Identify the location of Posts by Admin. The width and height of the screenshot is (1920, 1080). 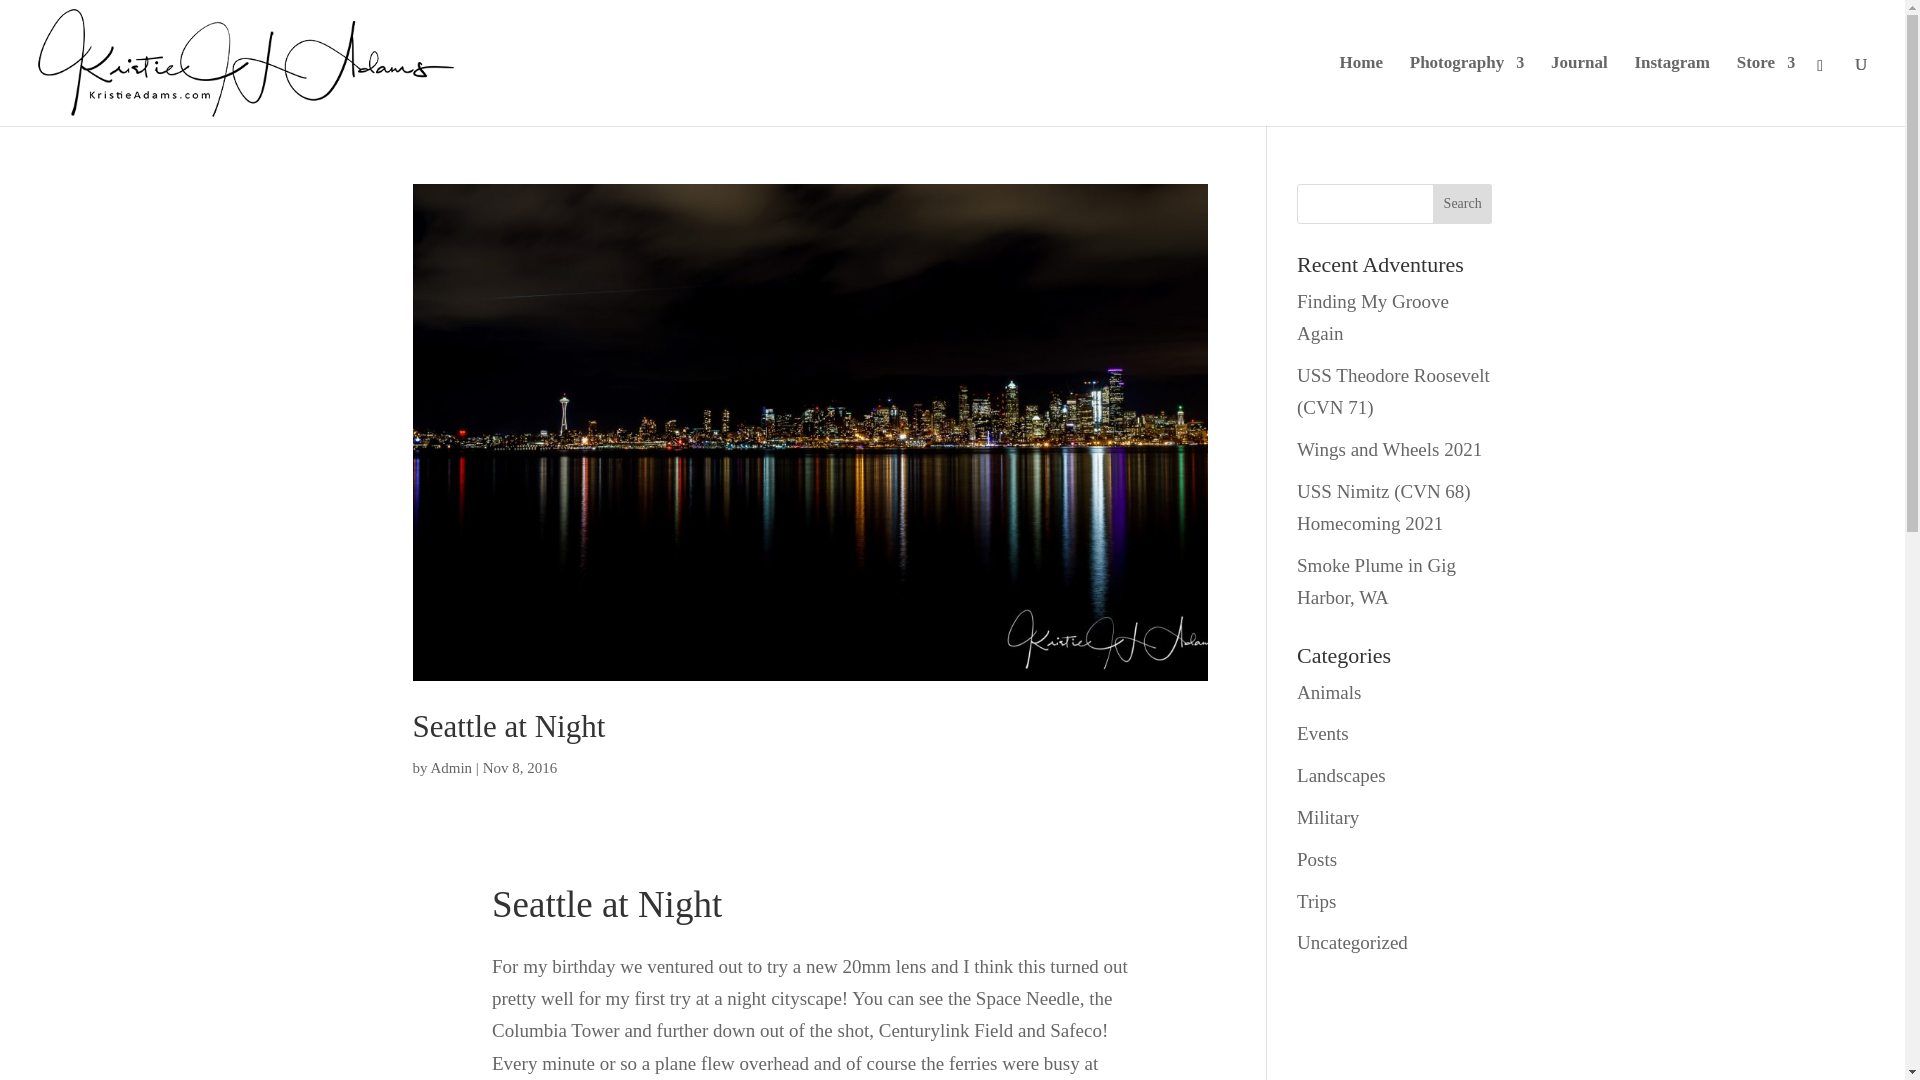
(451, 768).